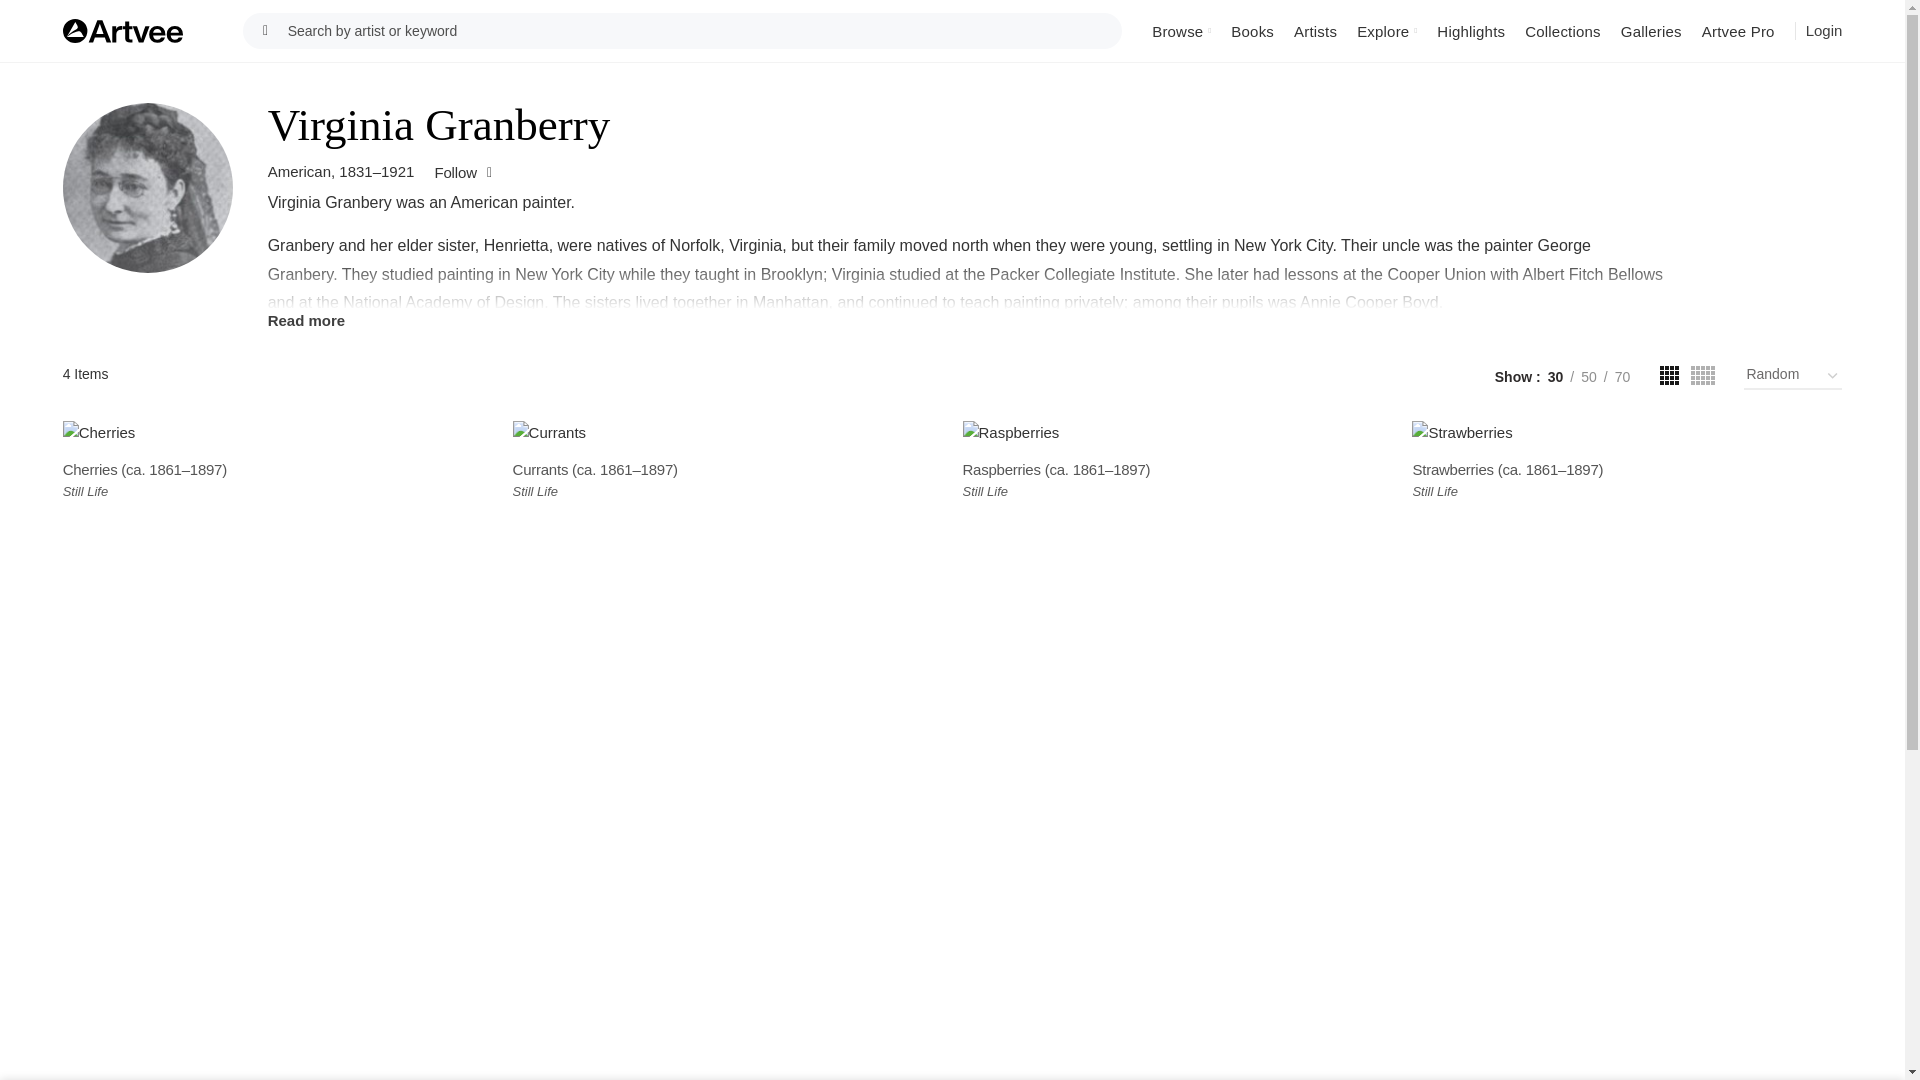 The image size is (1920, 1080). I want to click on Browse, so click(1182, 30).